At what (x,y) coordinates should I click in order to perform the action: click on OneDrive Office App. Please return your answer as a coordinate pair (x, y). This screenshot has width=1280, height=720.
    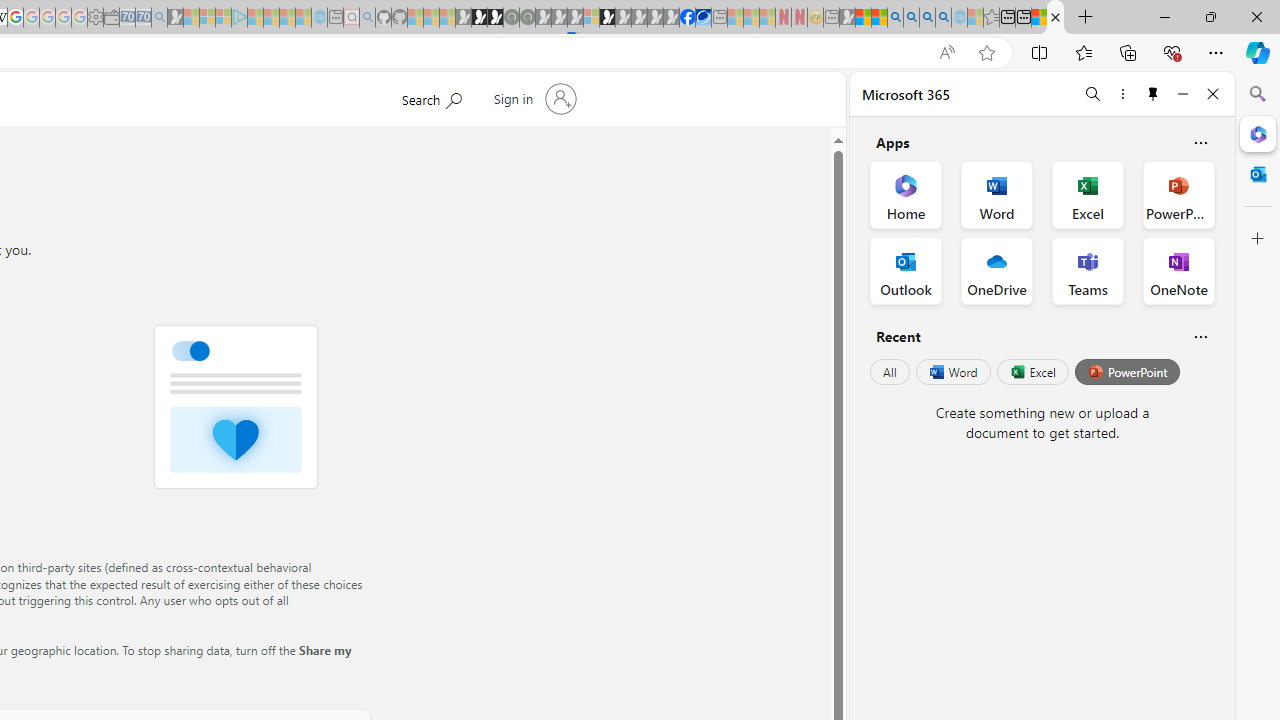
    Looking at the image, I should click on (996, 270).